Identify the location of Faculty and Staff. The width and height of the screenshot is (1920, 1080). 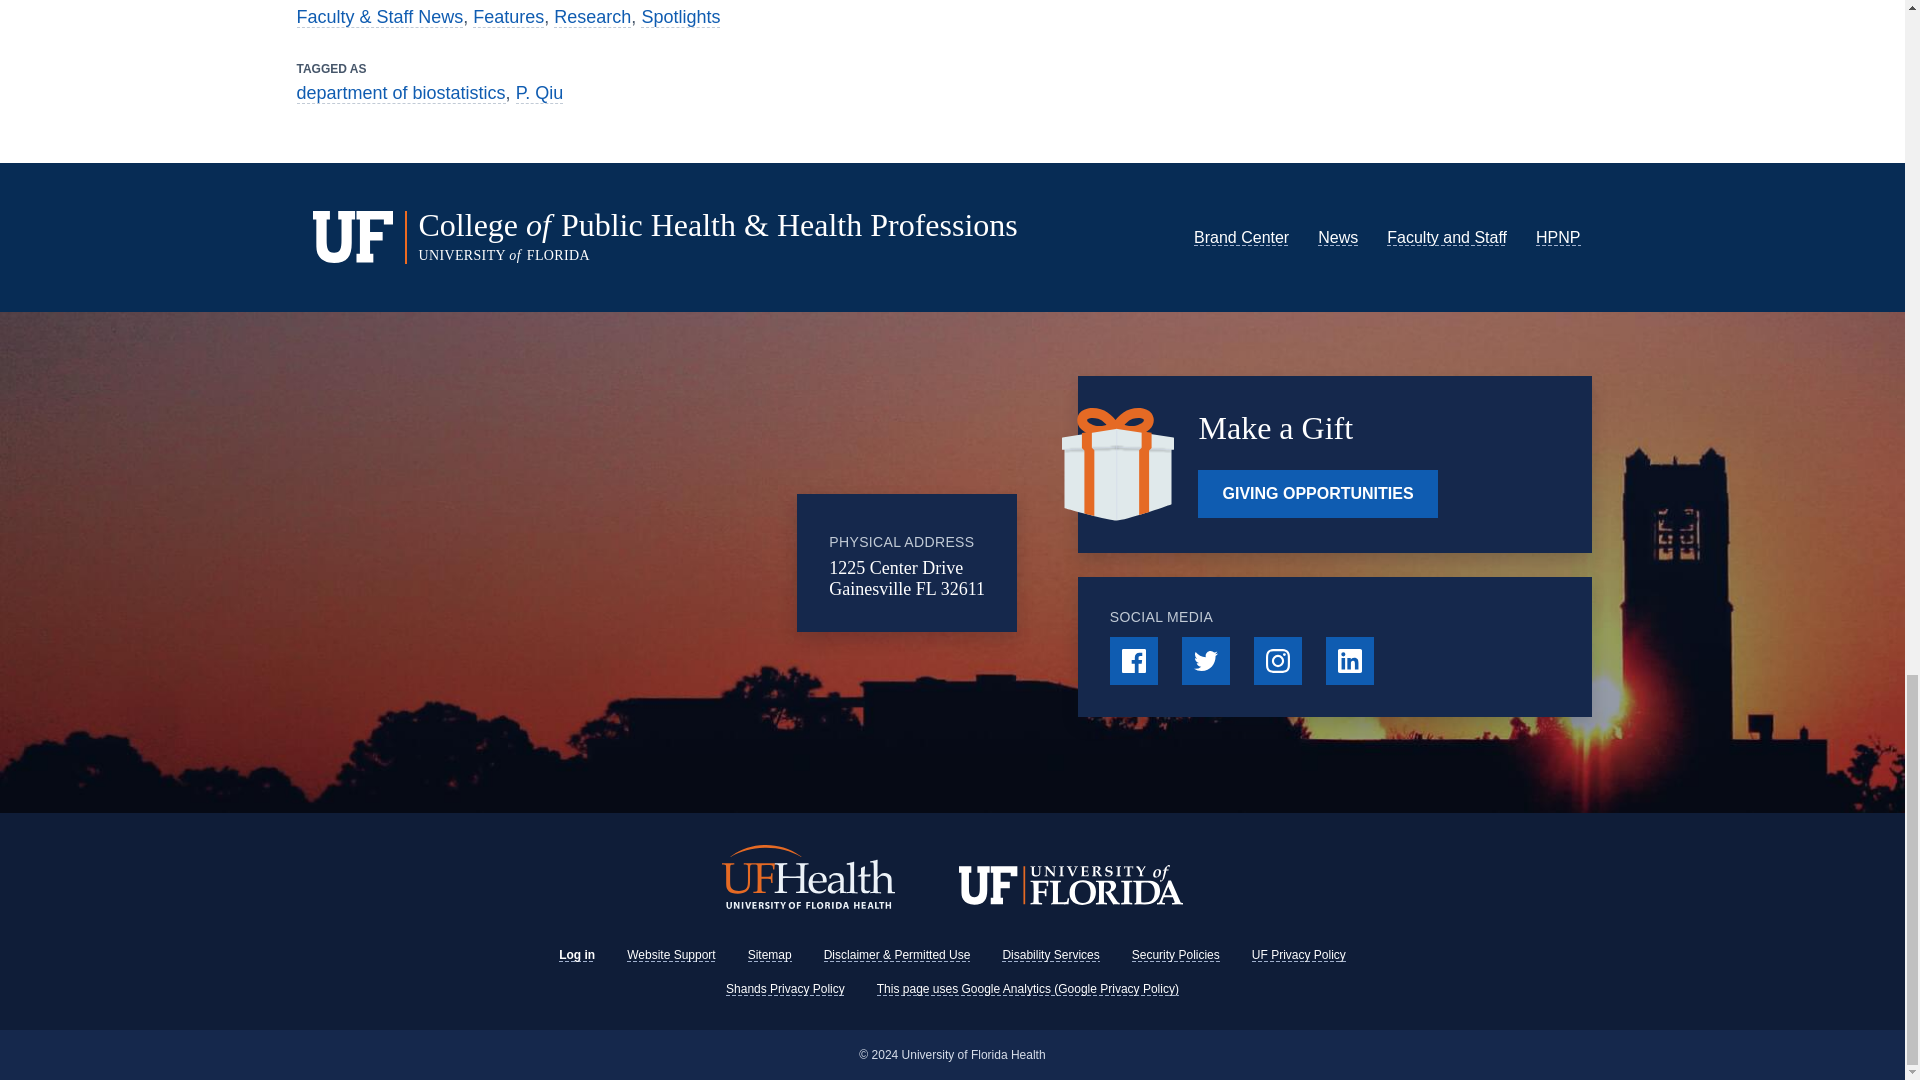
(1446, 237).